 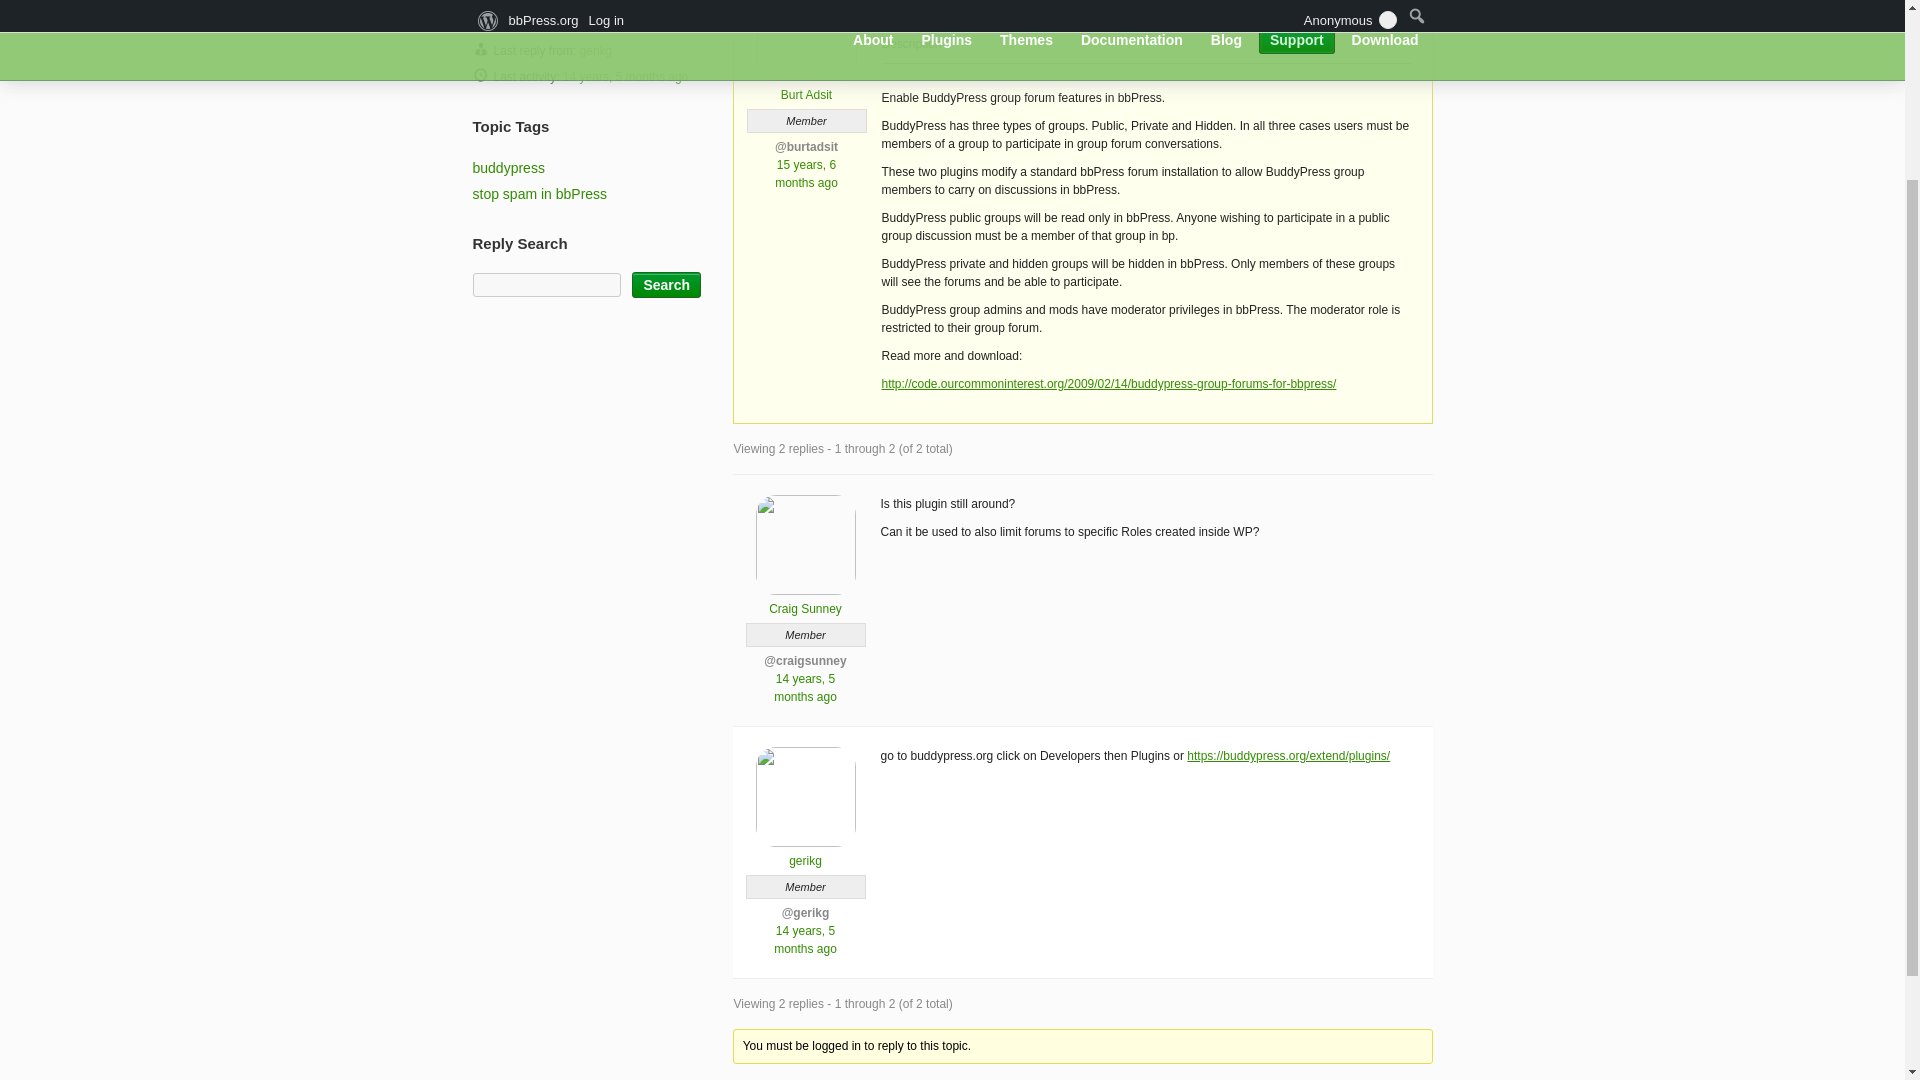 What do you see at coordinates (805, 688) in the screenshot?
I see `14 years, 5 months ago` at bounding box center [805, 688].